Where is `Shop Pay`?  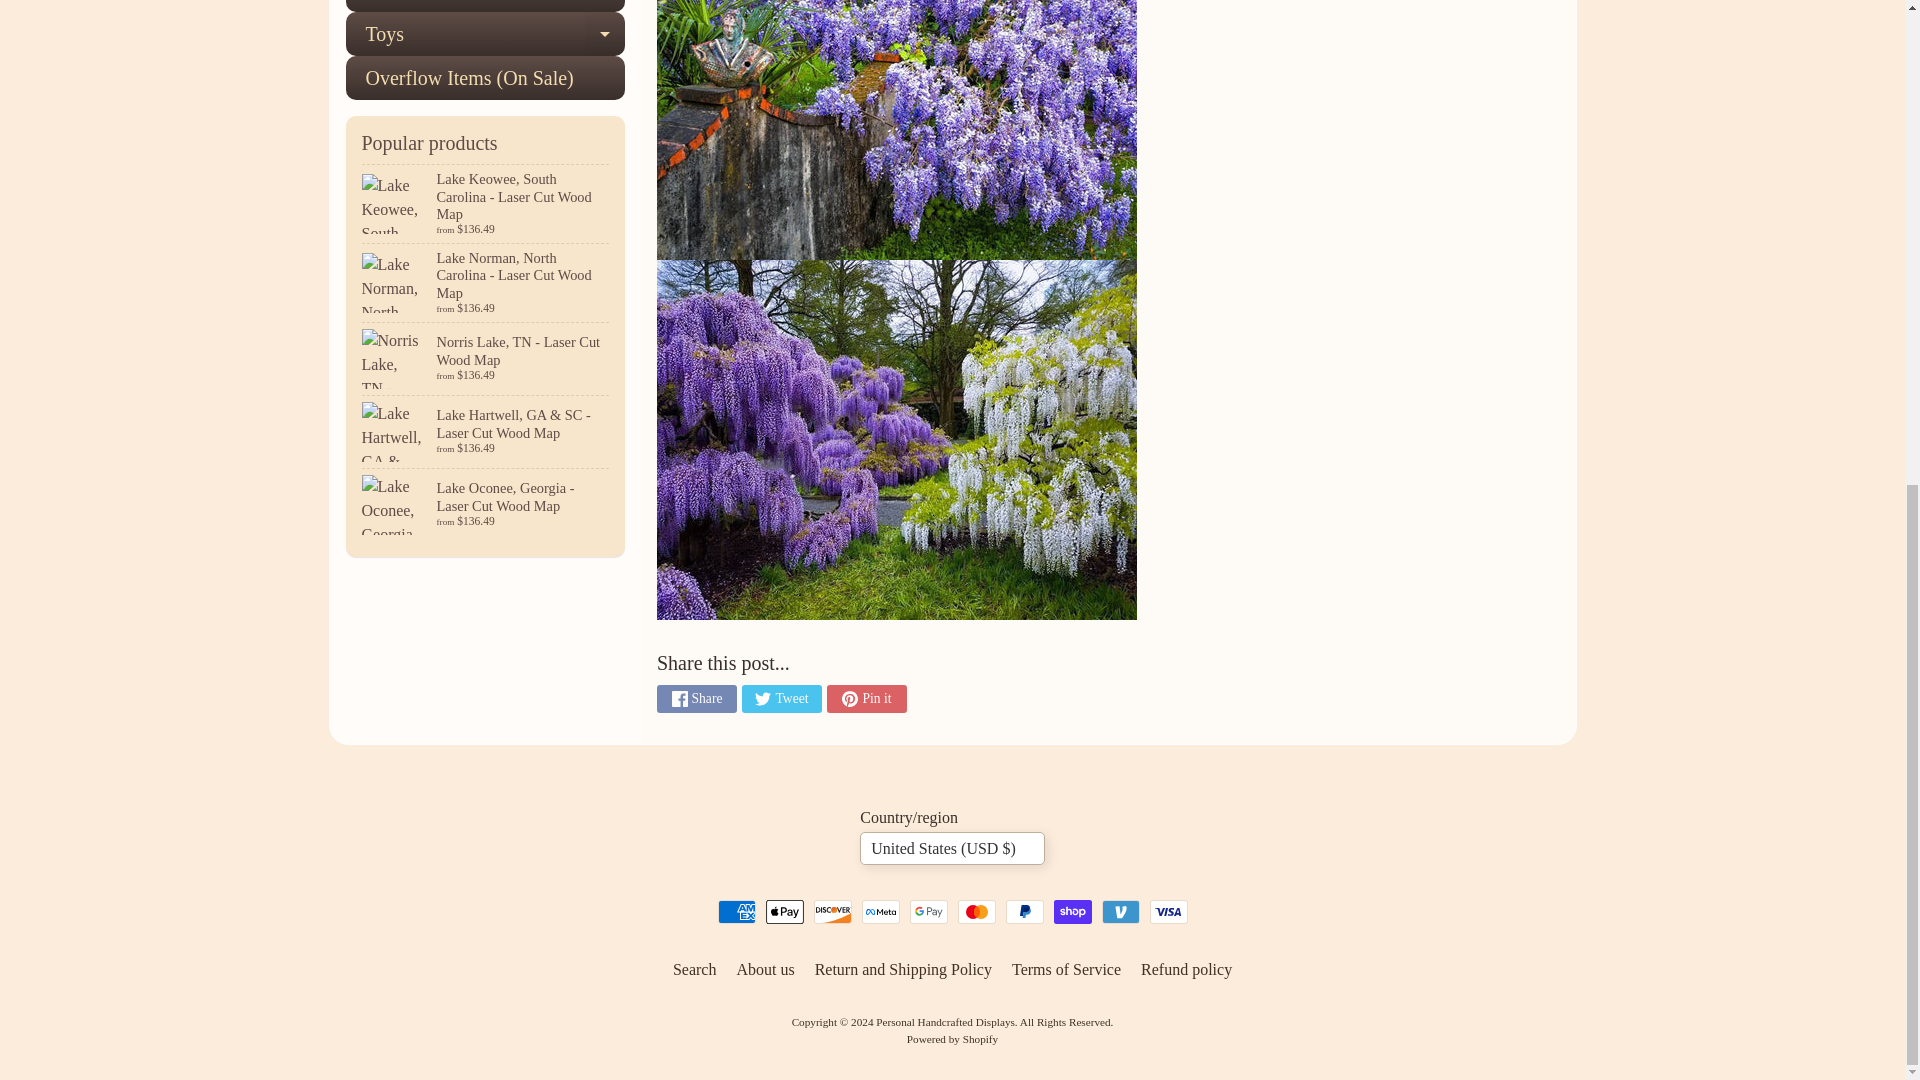
Shop Pay is located at coordinates (1073, 912).